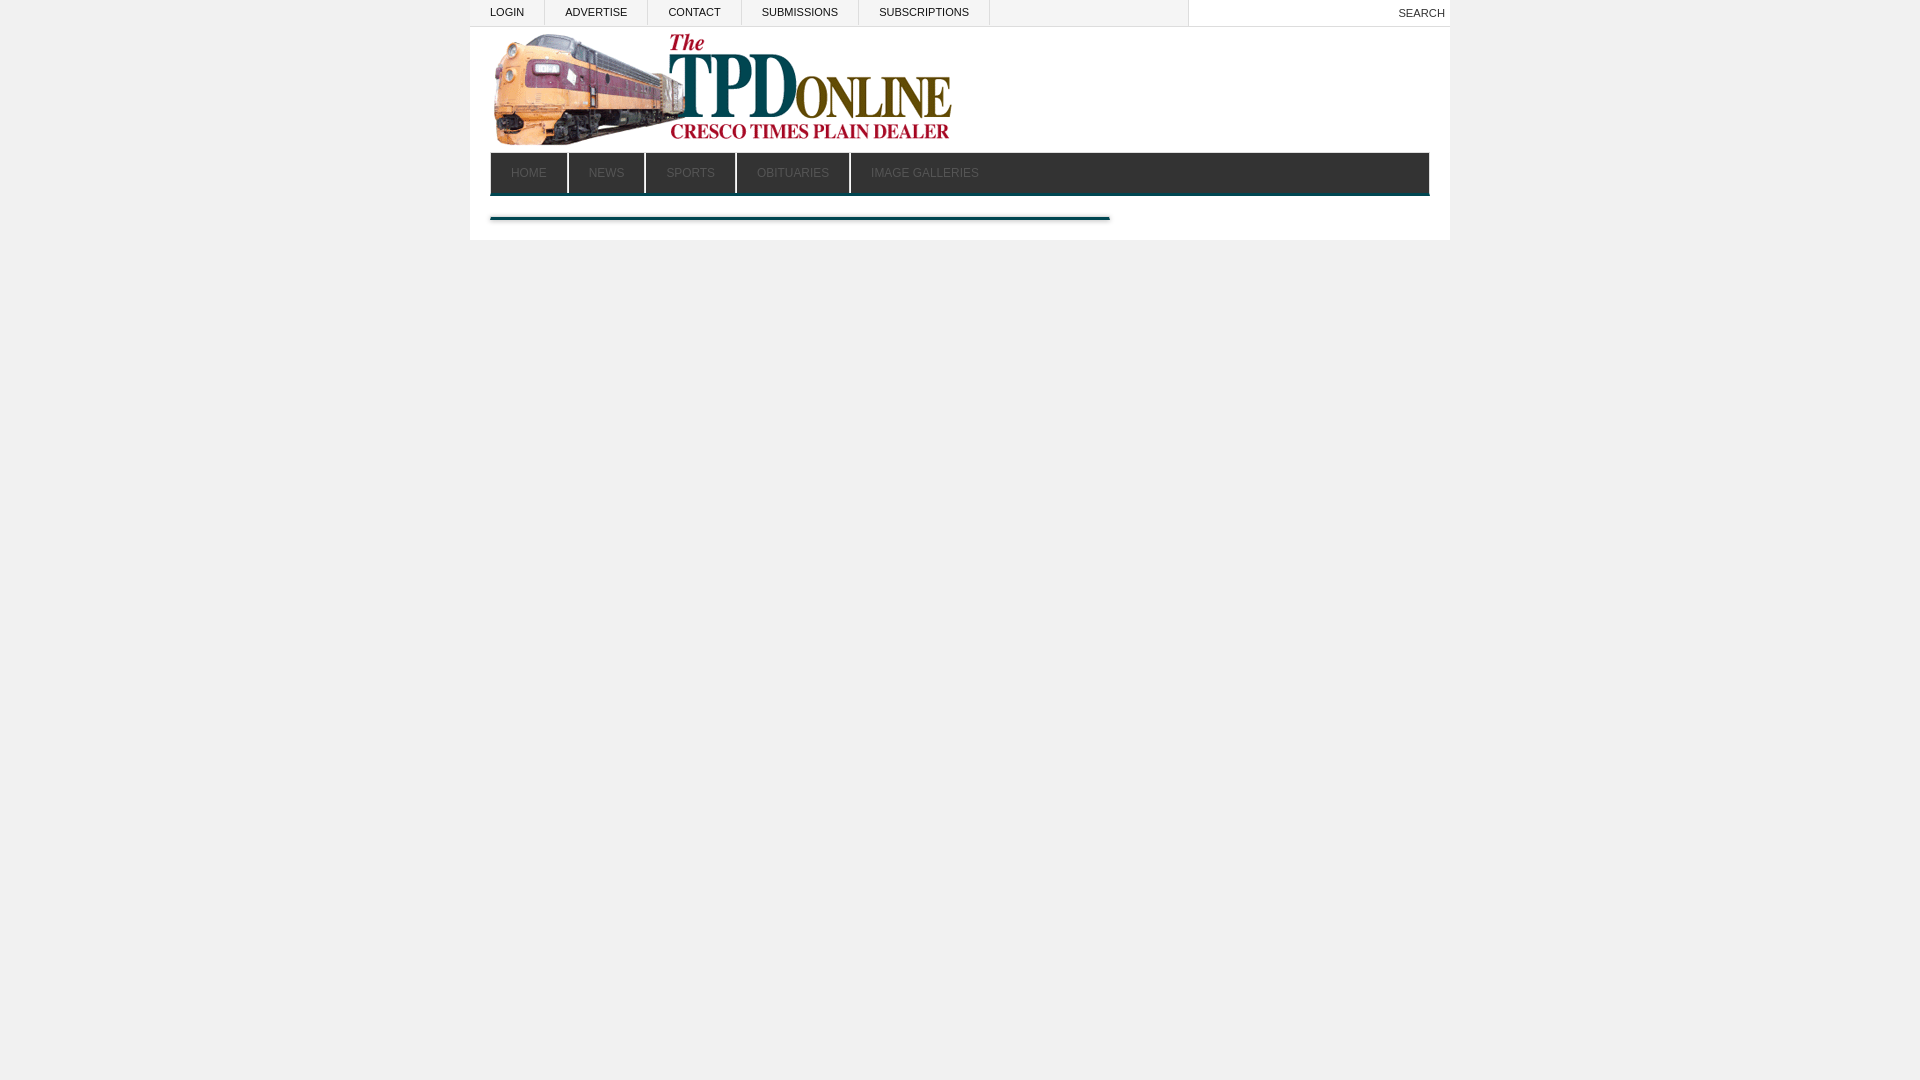 This screenshot has height=1080, width=1920. What do you see at coordinates (924, 173) in the screenshot?
I see `IMAGE GALLERIES` at bounding box center [924, 173].